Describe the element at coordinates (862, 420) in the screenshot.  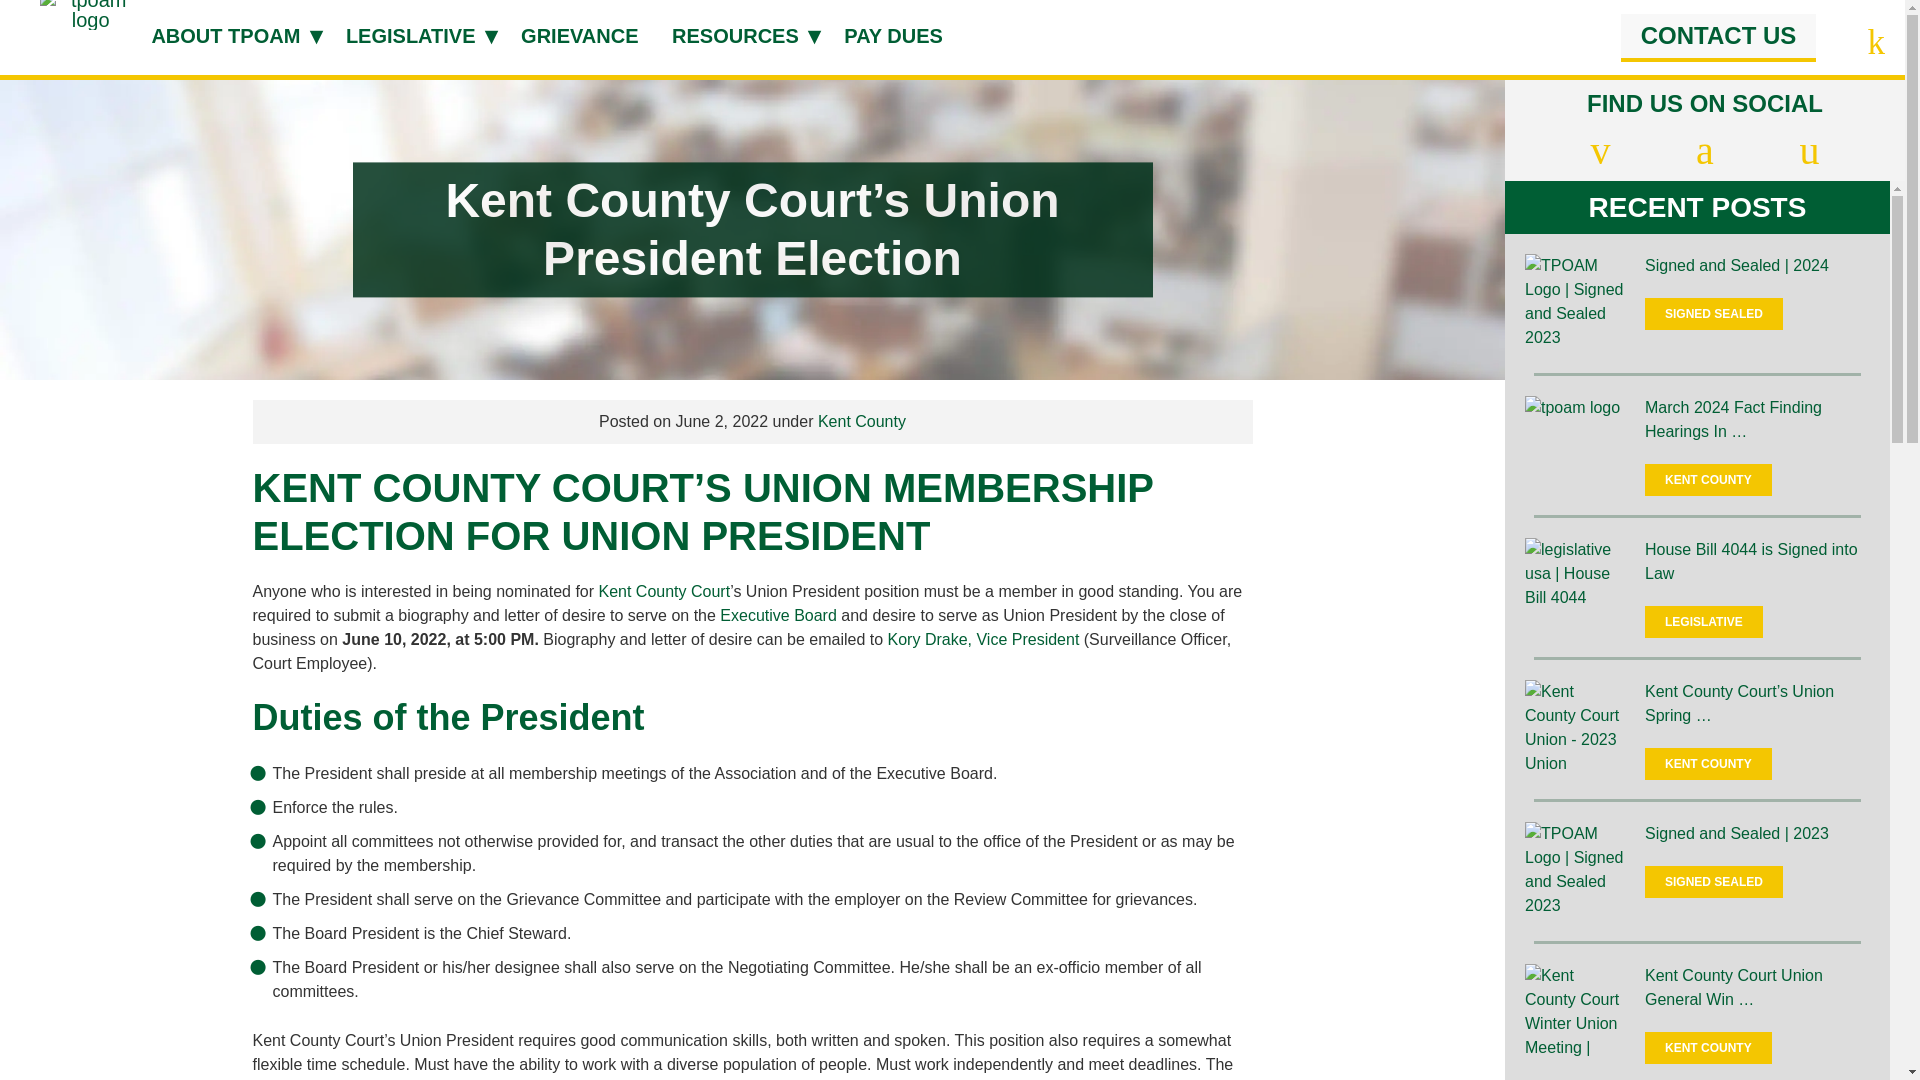
I see `Kent County` at that location.